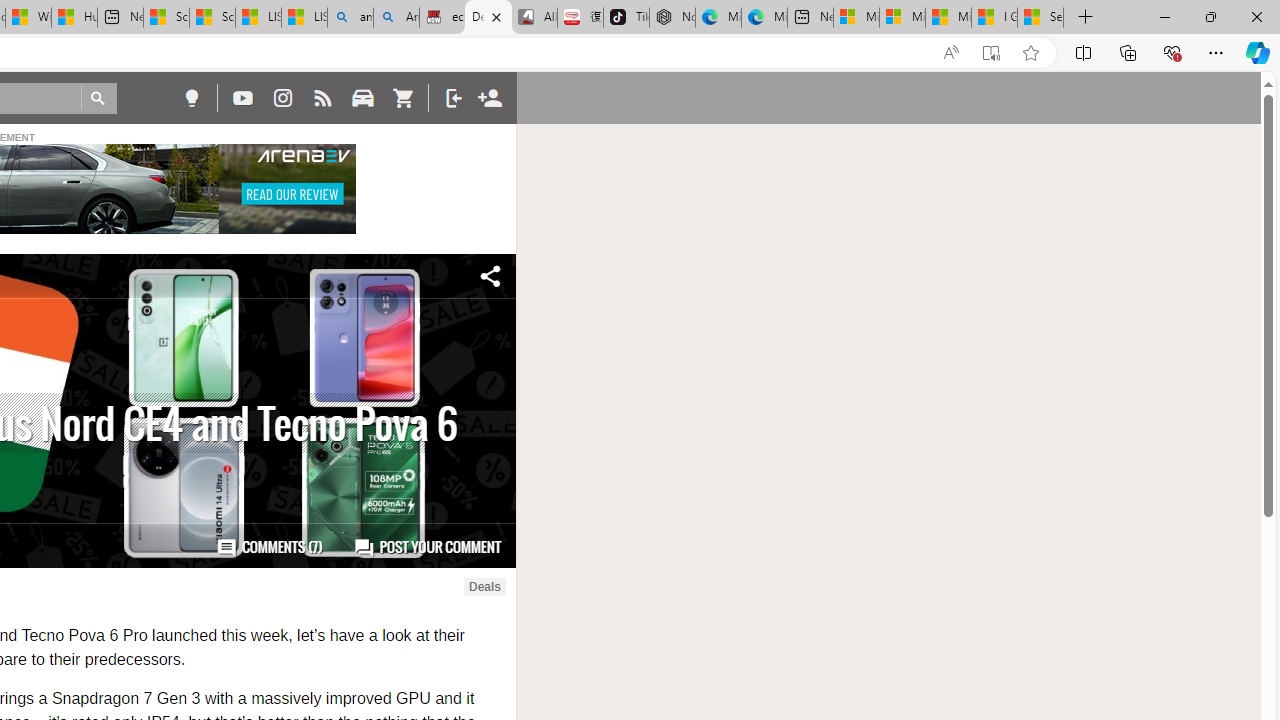 The height and width of the screenshot is (720, 1280). Describe the element at coordinates (396, 18) in the screenshot. I see `Amazon Echo Dot PNG - Search Images` at that location.